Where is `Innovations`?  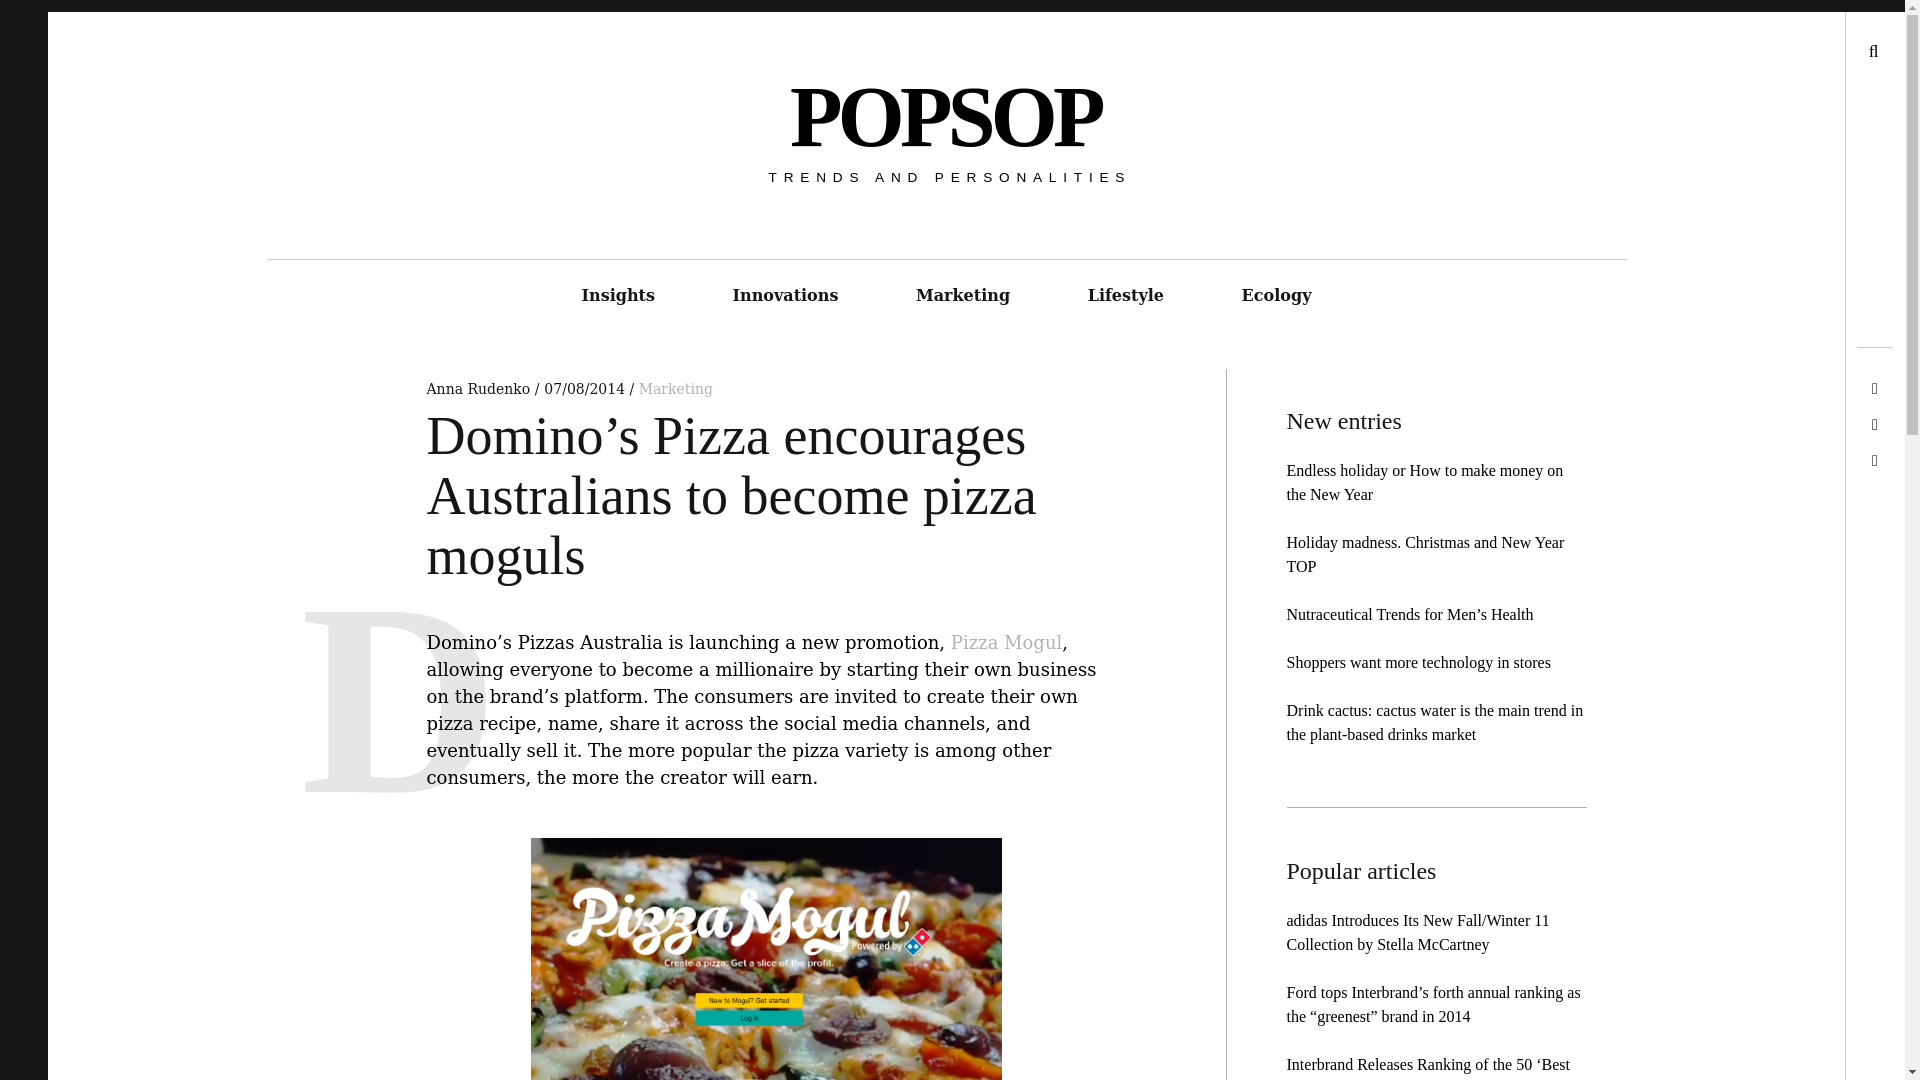 Innovations is located at coordinates (786, 296).